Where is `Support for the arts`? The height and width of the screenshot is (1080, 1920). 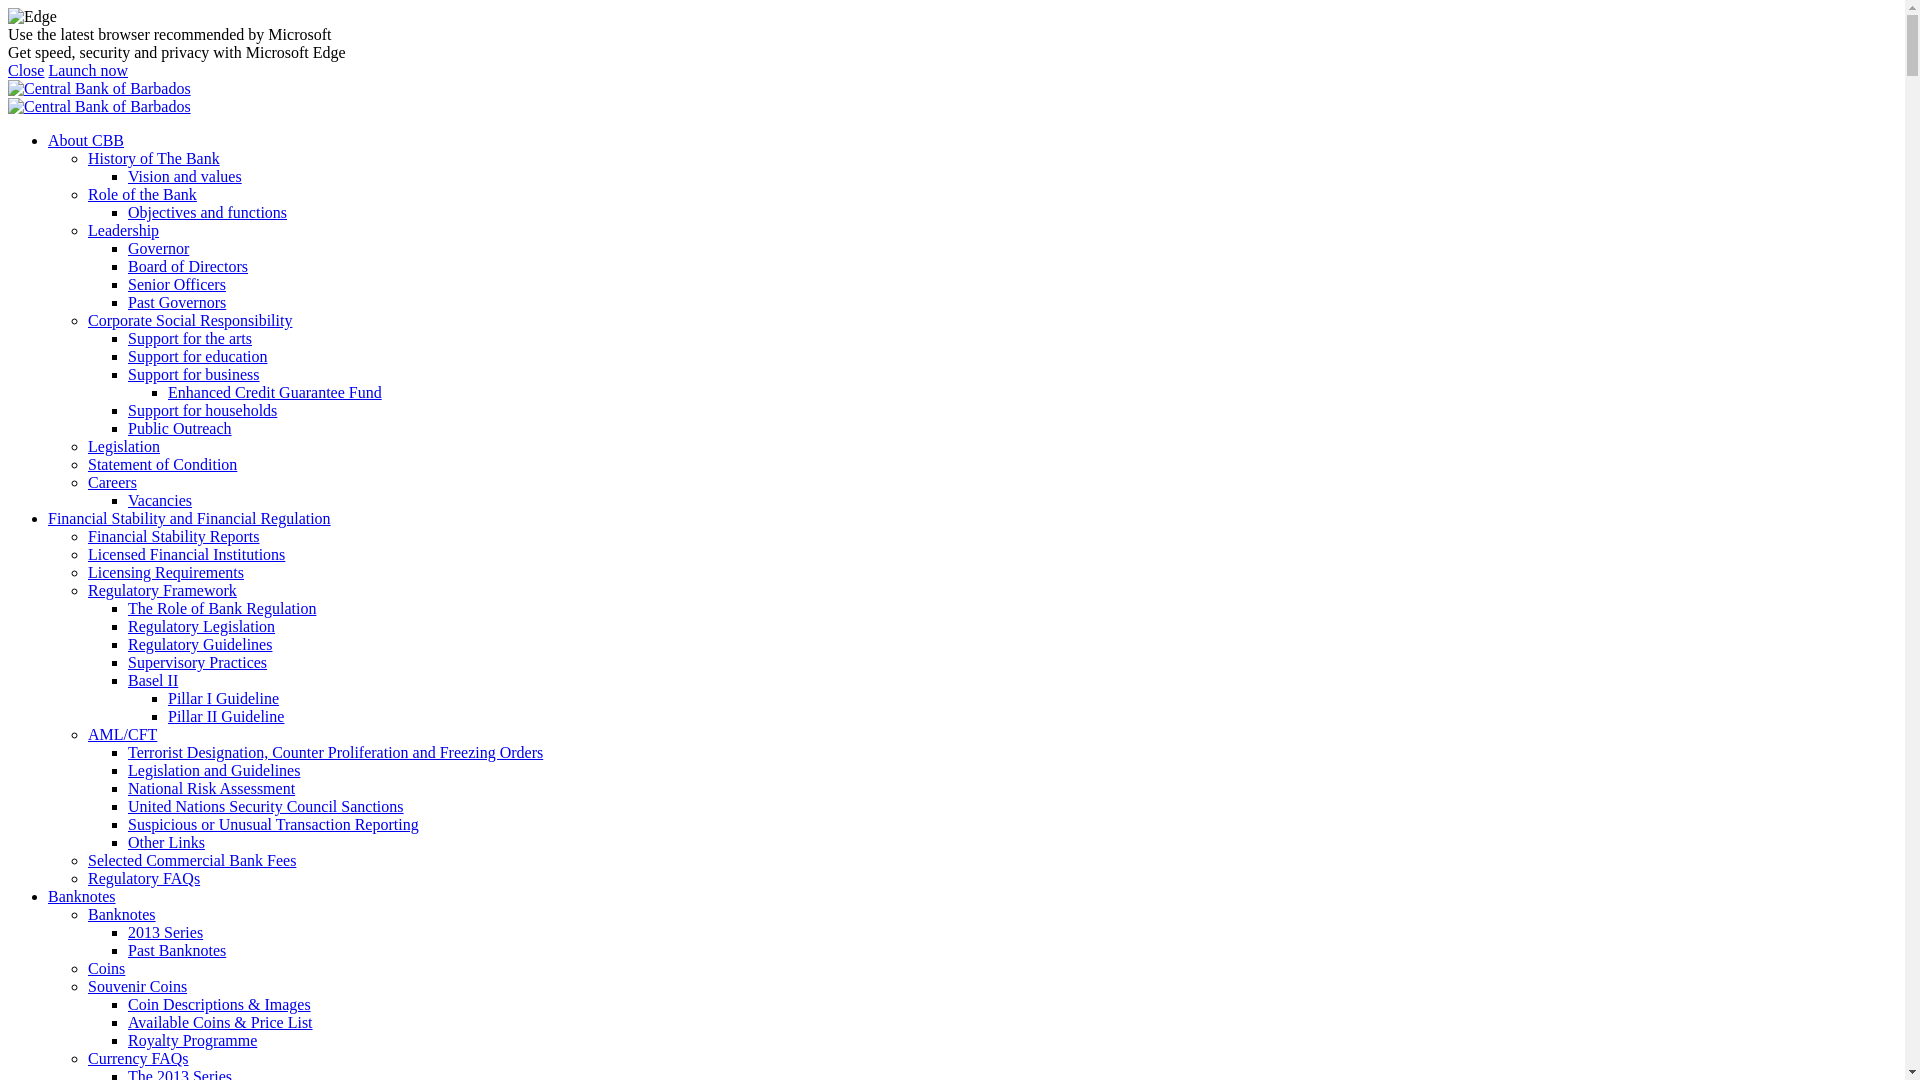
Support for the arts is located at coordinates (190, 338).